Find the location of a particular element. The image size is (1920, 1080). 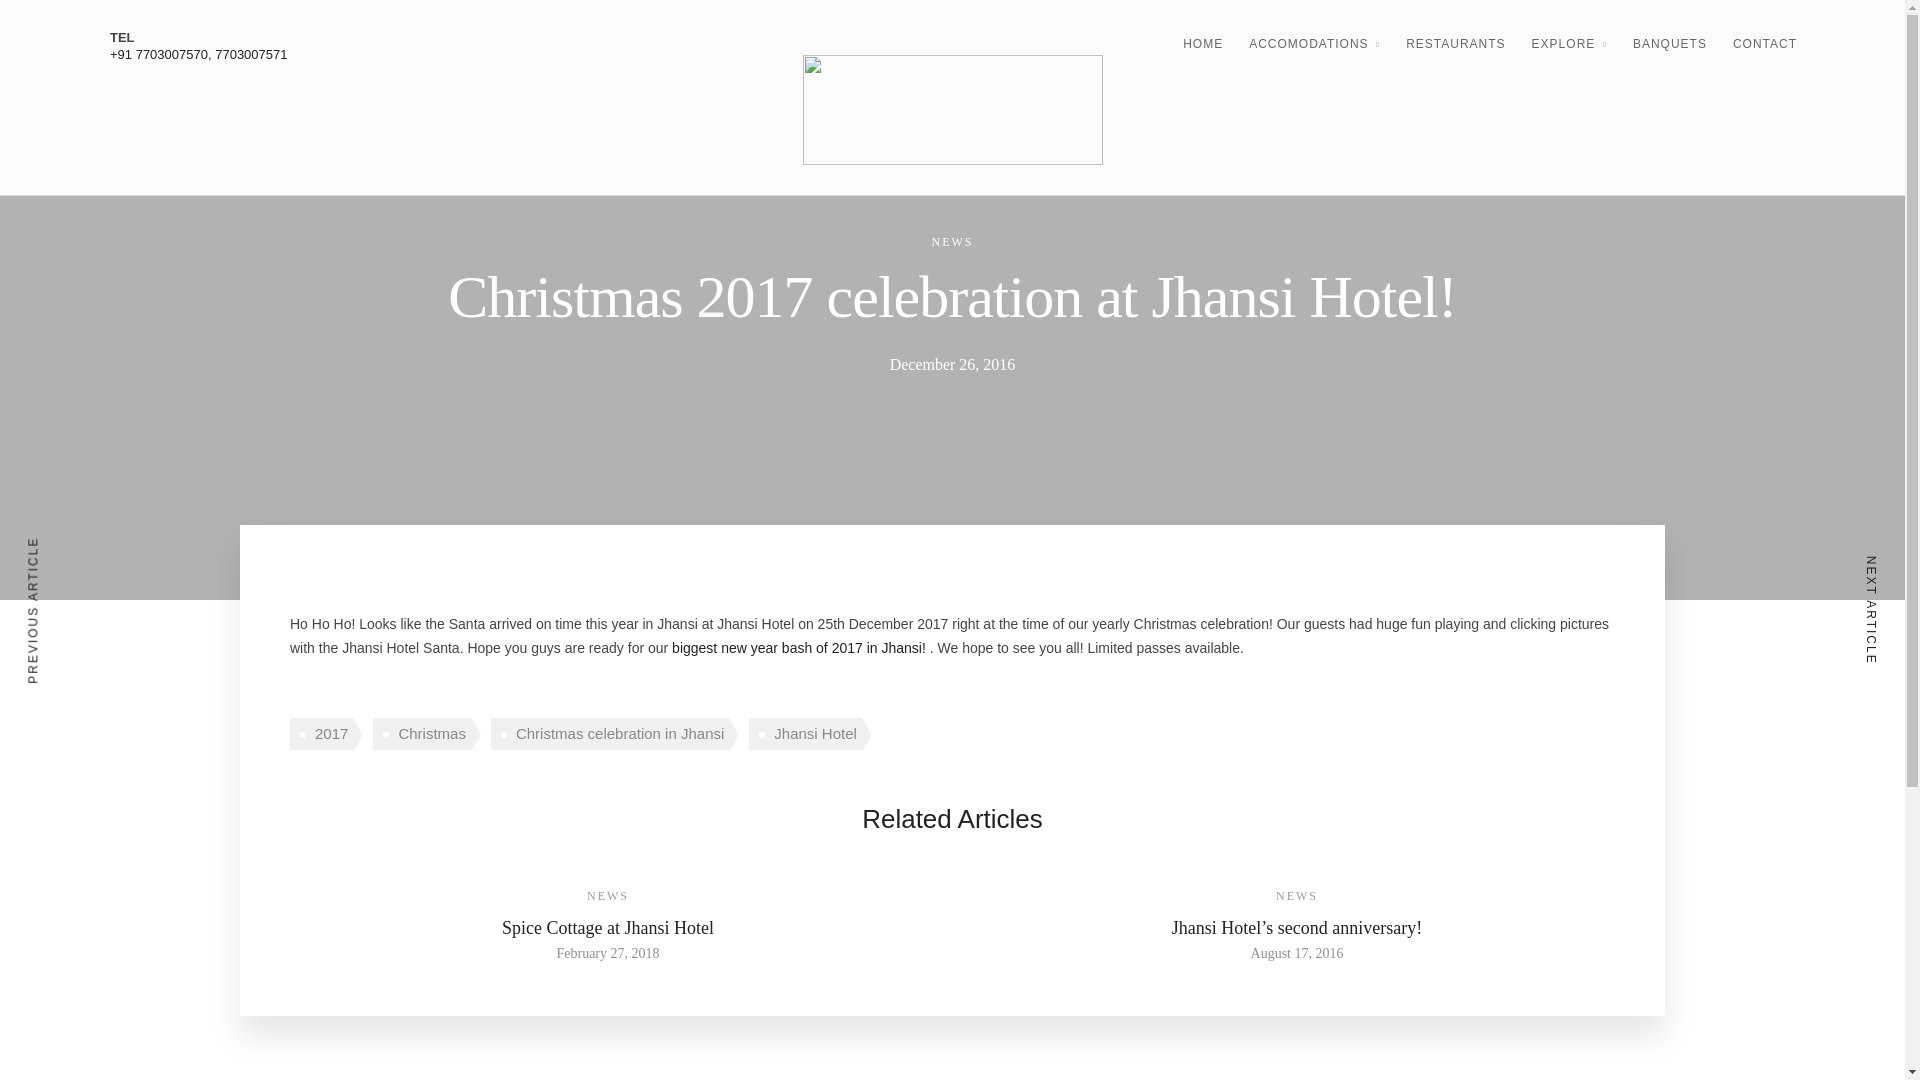

EXPLORE is located at coordinates (1570, 45).